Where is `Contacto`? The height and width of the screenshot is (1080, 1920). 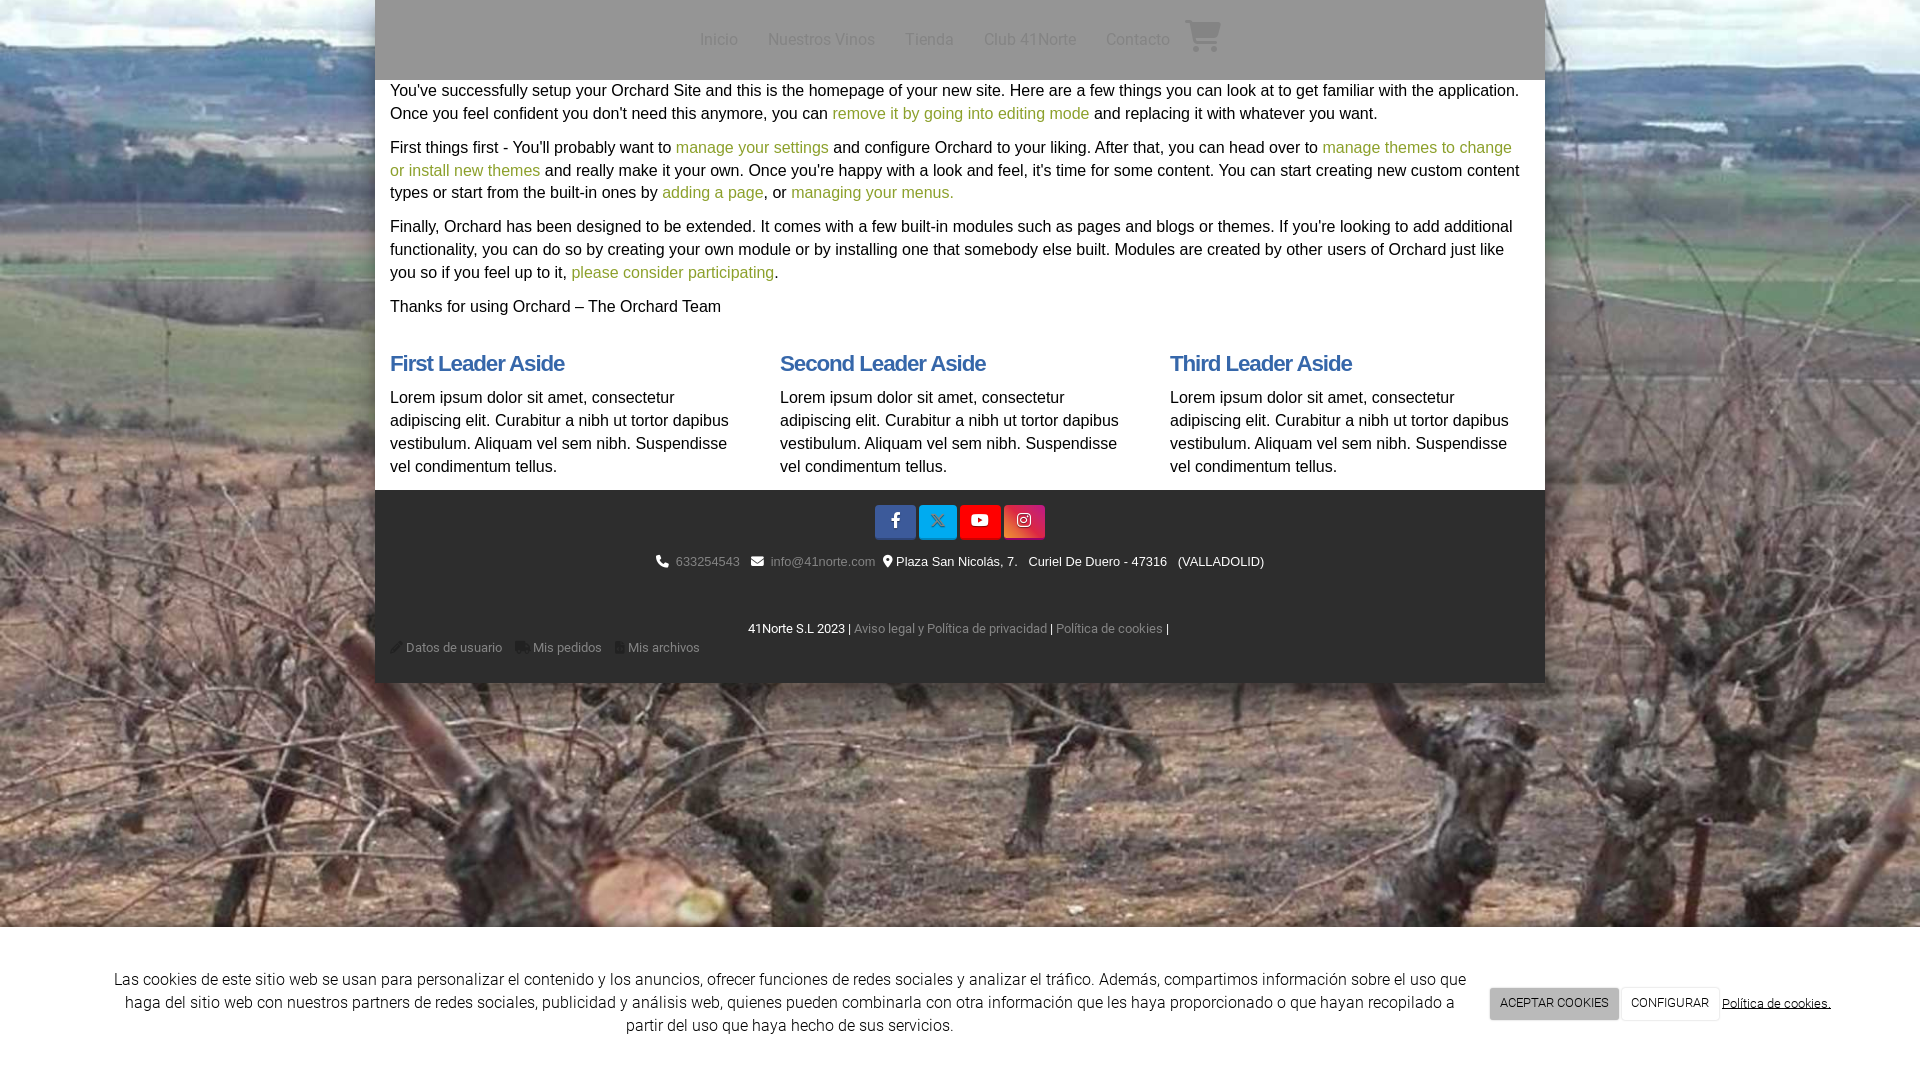 Contacto is located at coordinates (1137, 40).